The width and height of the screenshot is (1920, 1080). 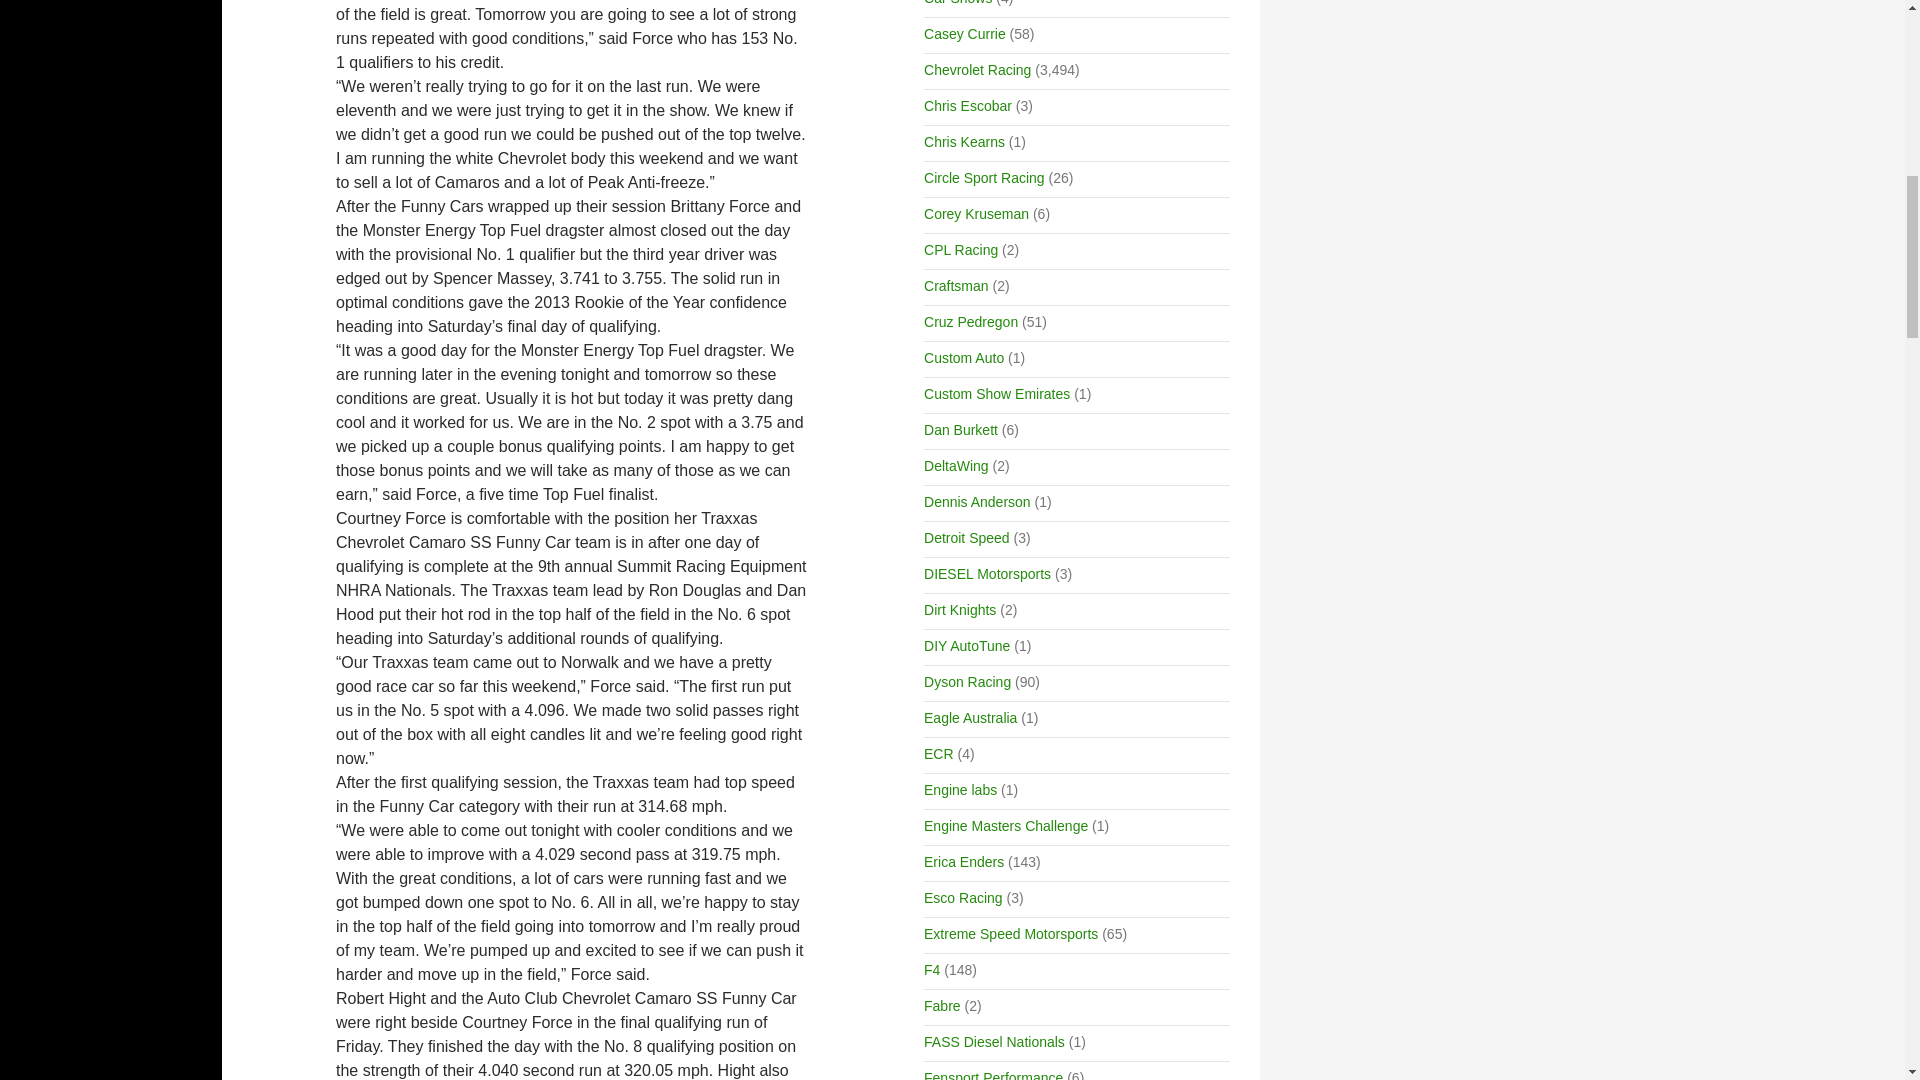 What do you see at coordinates (967, 106) in the screenshot?
I see `Chris Escobar` at bounding box center [967, 106].